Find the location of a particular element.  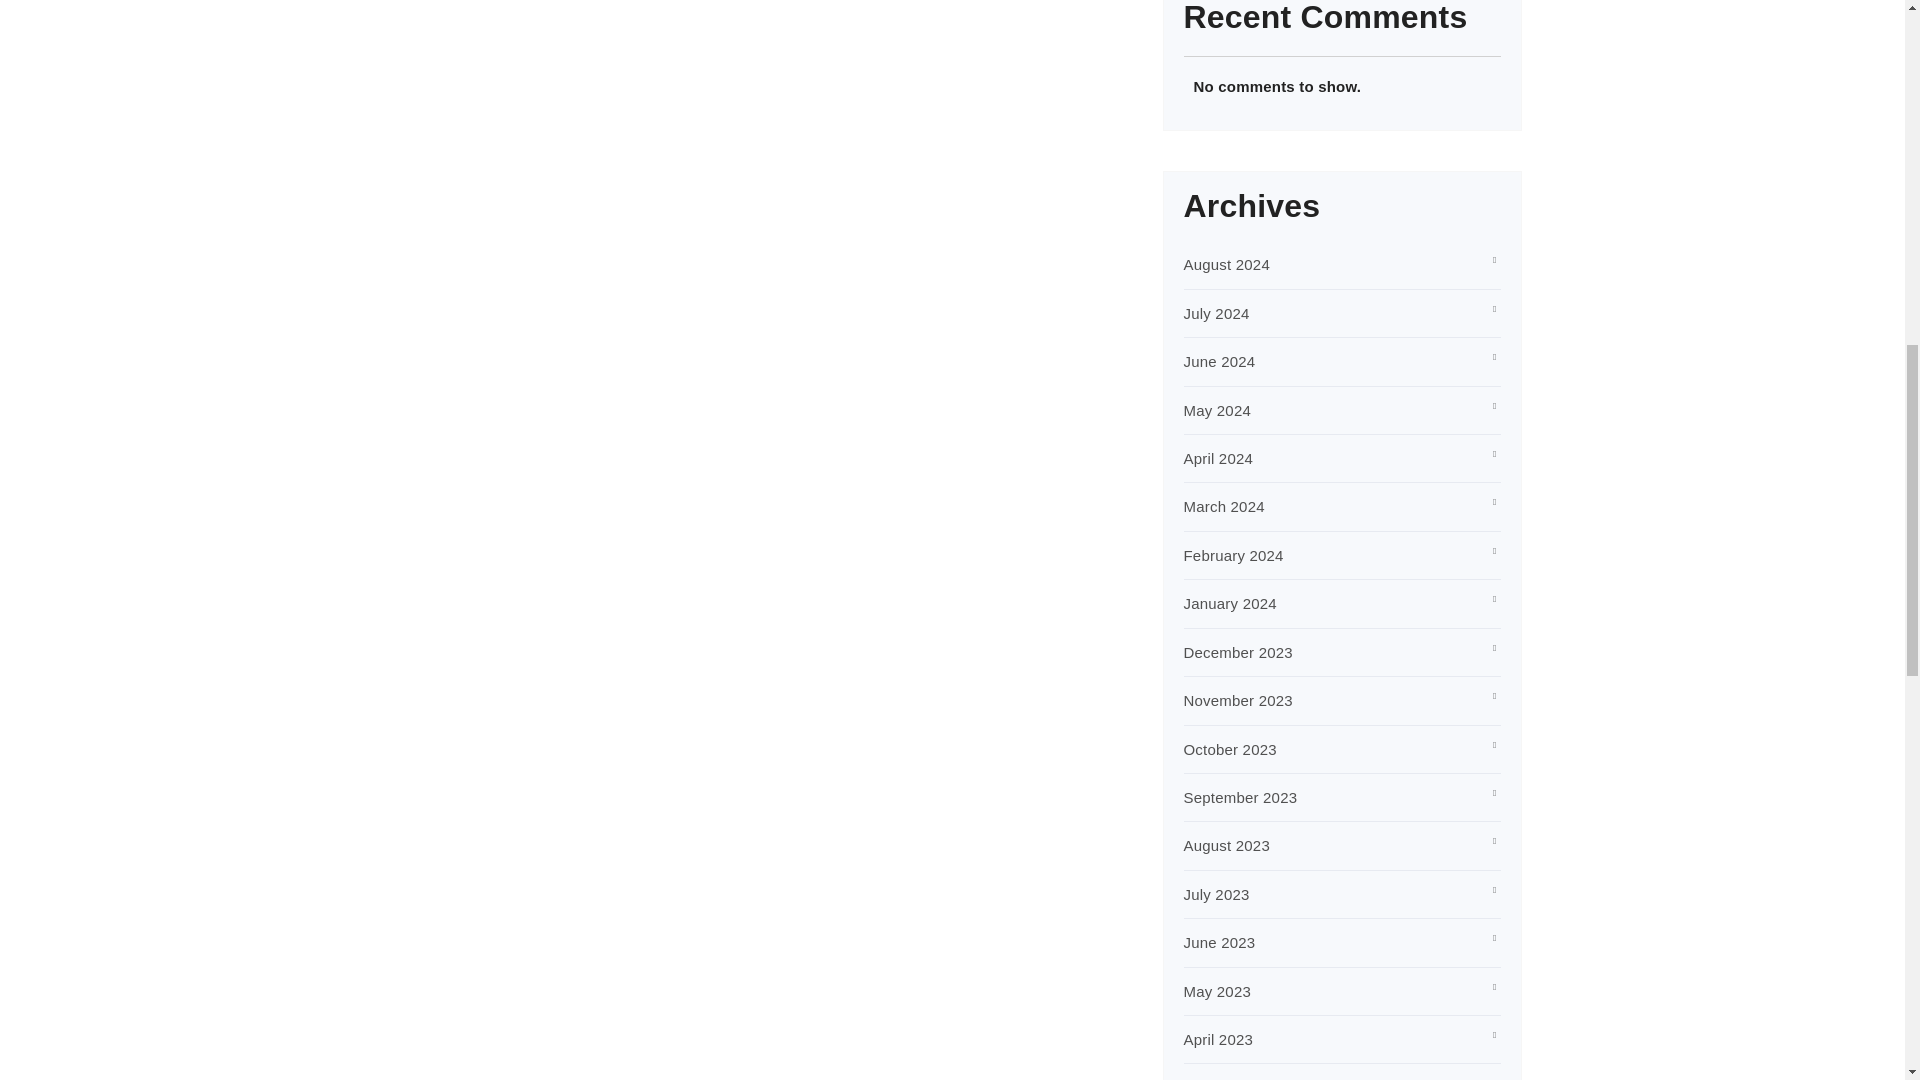

June 2024 is located at coordinates (1220, 362).